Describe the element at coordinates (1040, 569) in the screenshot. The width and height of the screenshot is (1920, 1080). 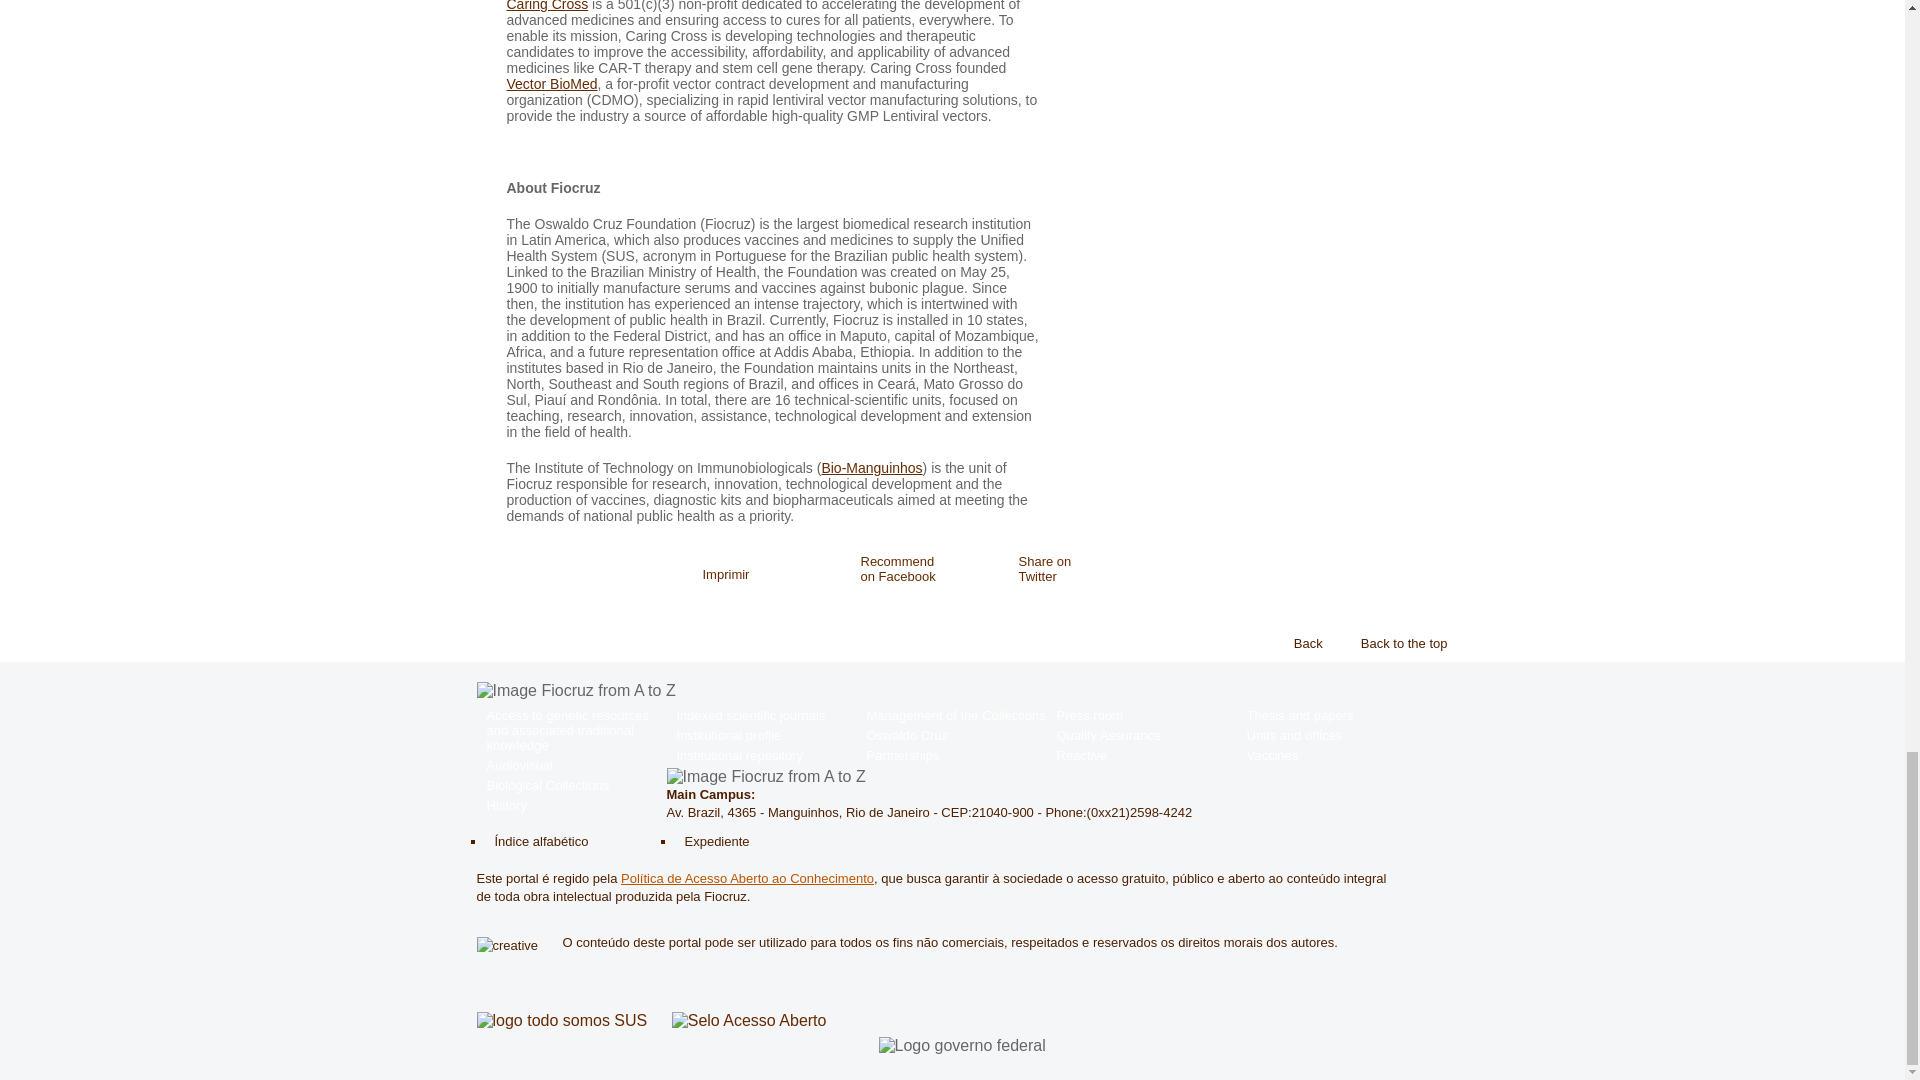
I see `Share on Twitter` at that location.